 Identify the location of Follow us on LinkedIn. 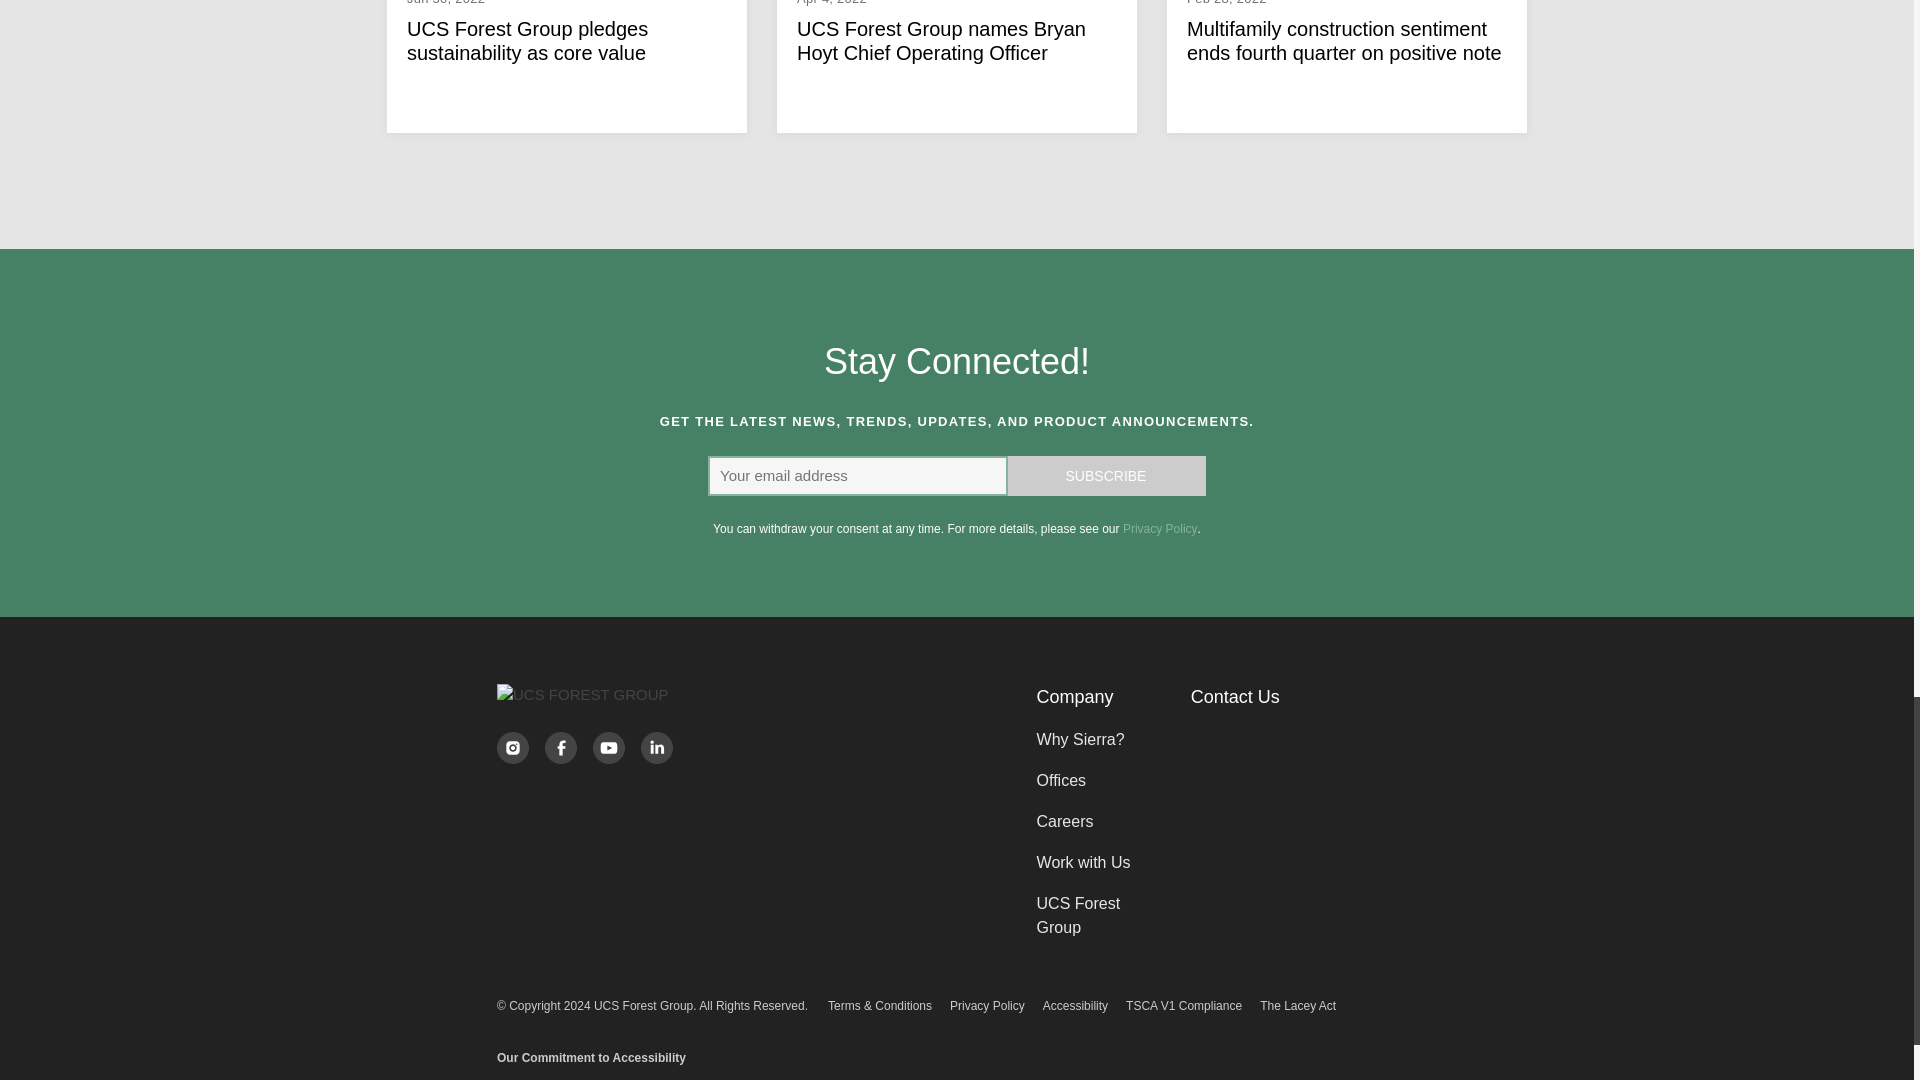
(656, 748).